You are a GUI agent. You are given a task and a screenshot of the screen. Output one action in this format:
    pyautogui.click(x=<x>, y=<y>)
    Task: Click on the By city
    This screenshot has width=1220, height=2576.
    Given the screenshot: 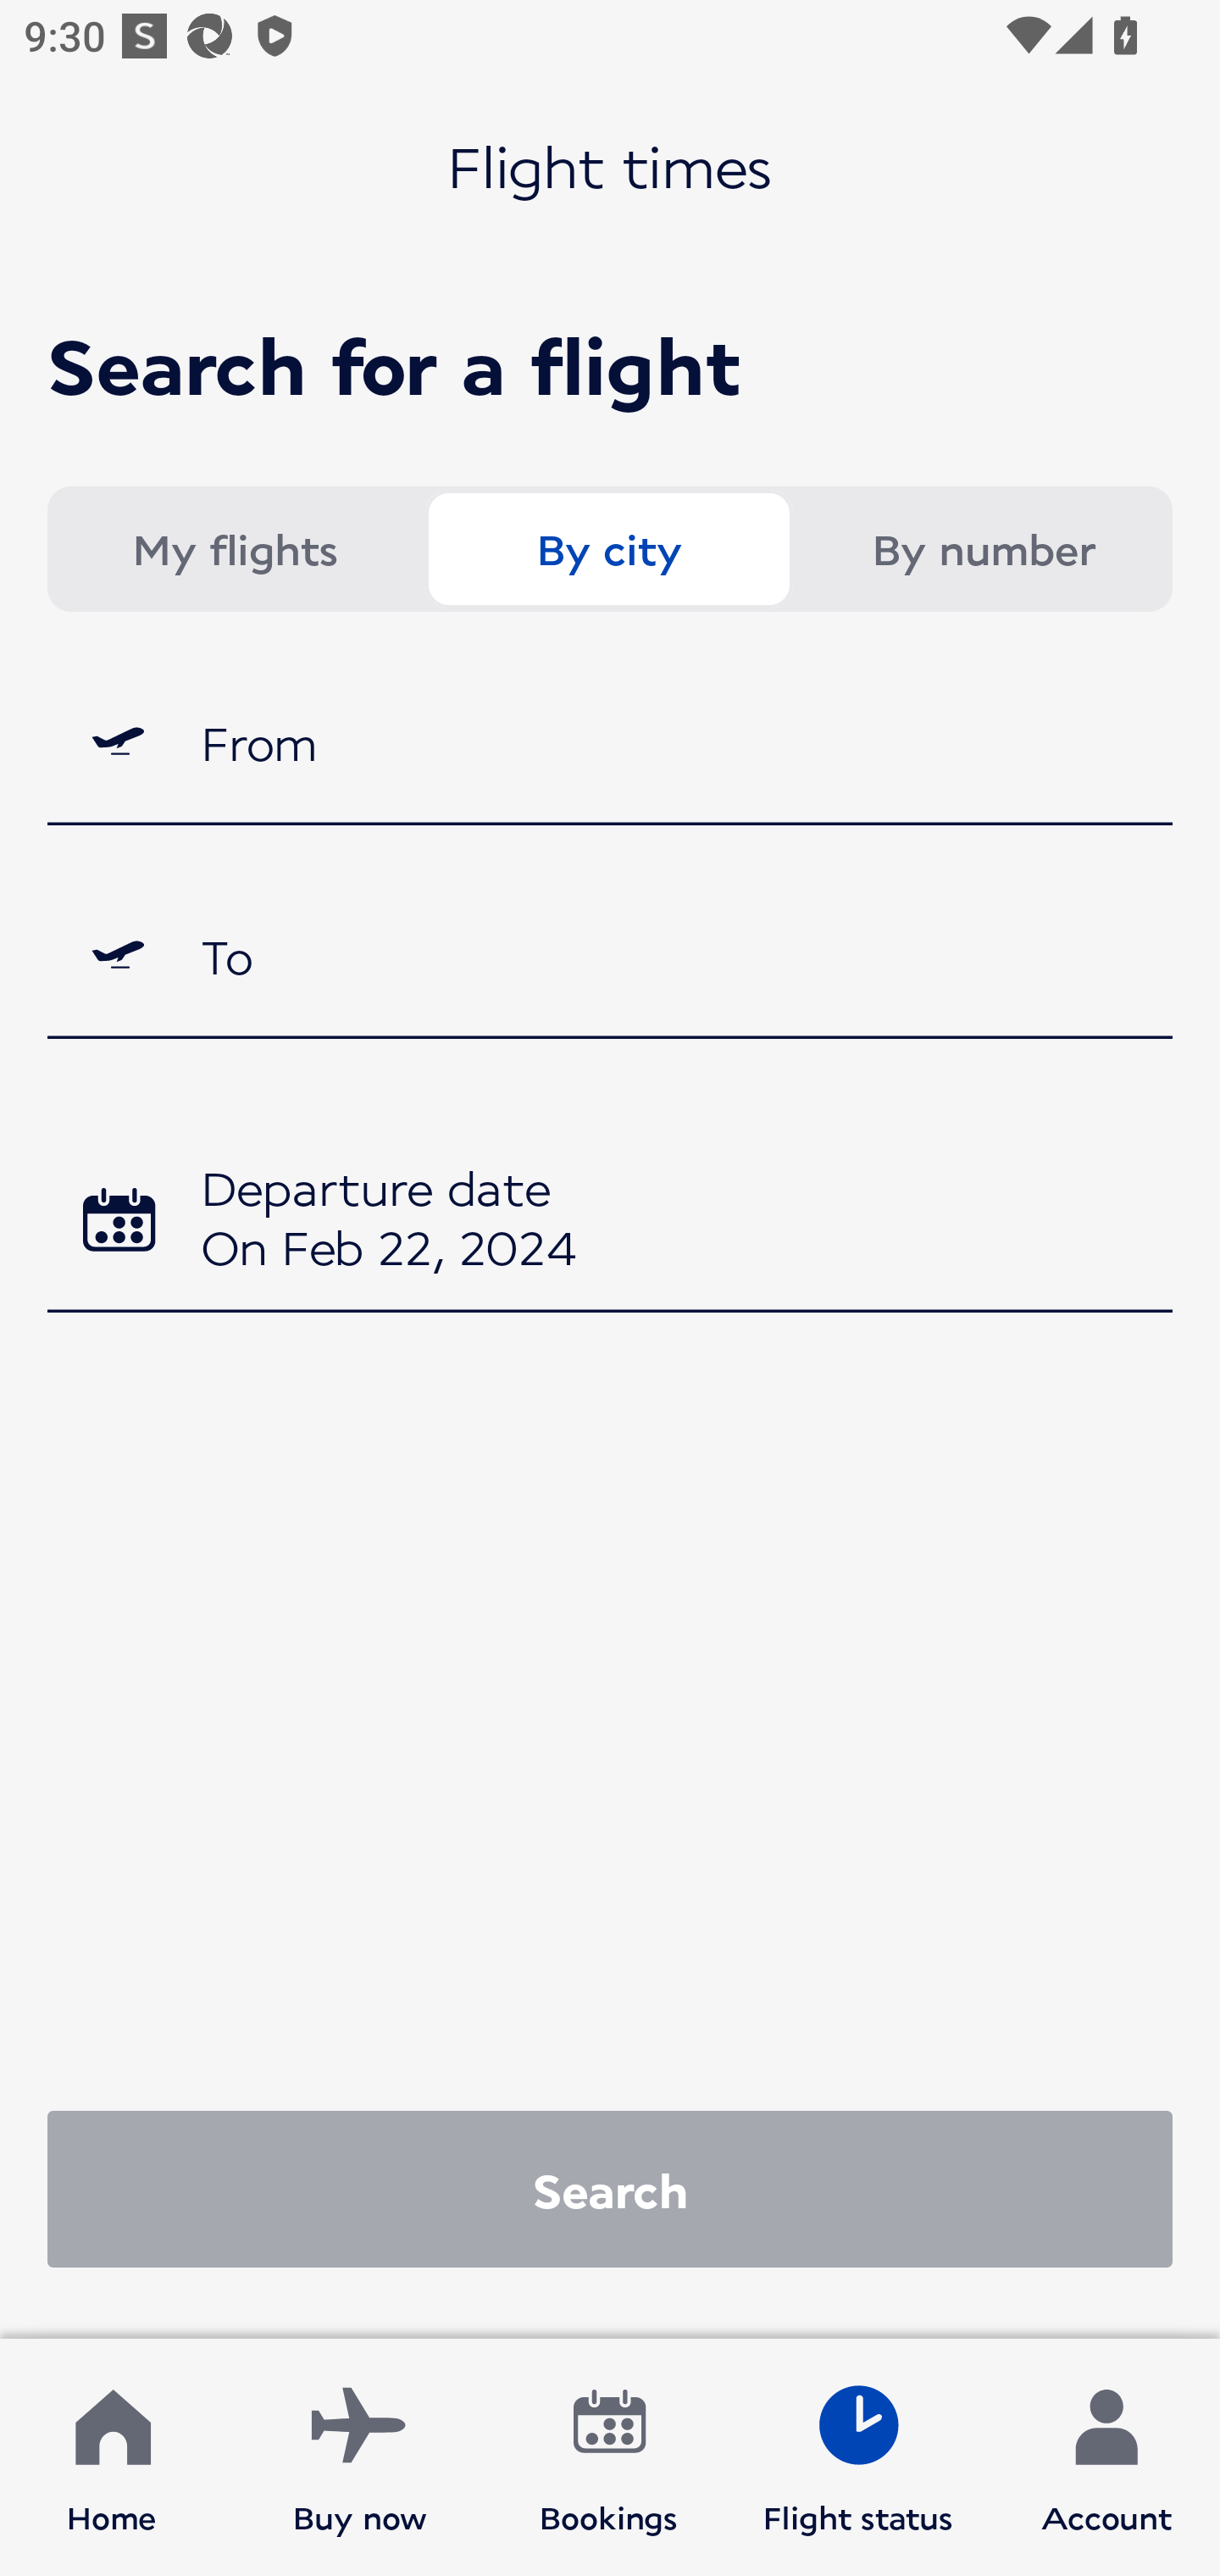 What is the action you would take?
    pyautogui.click(x=608, y=549)
    